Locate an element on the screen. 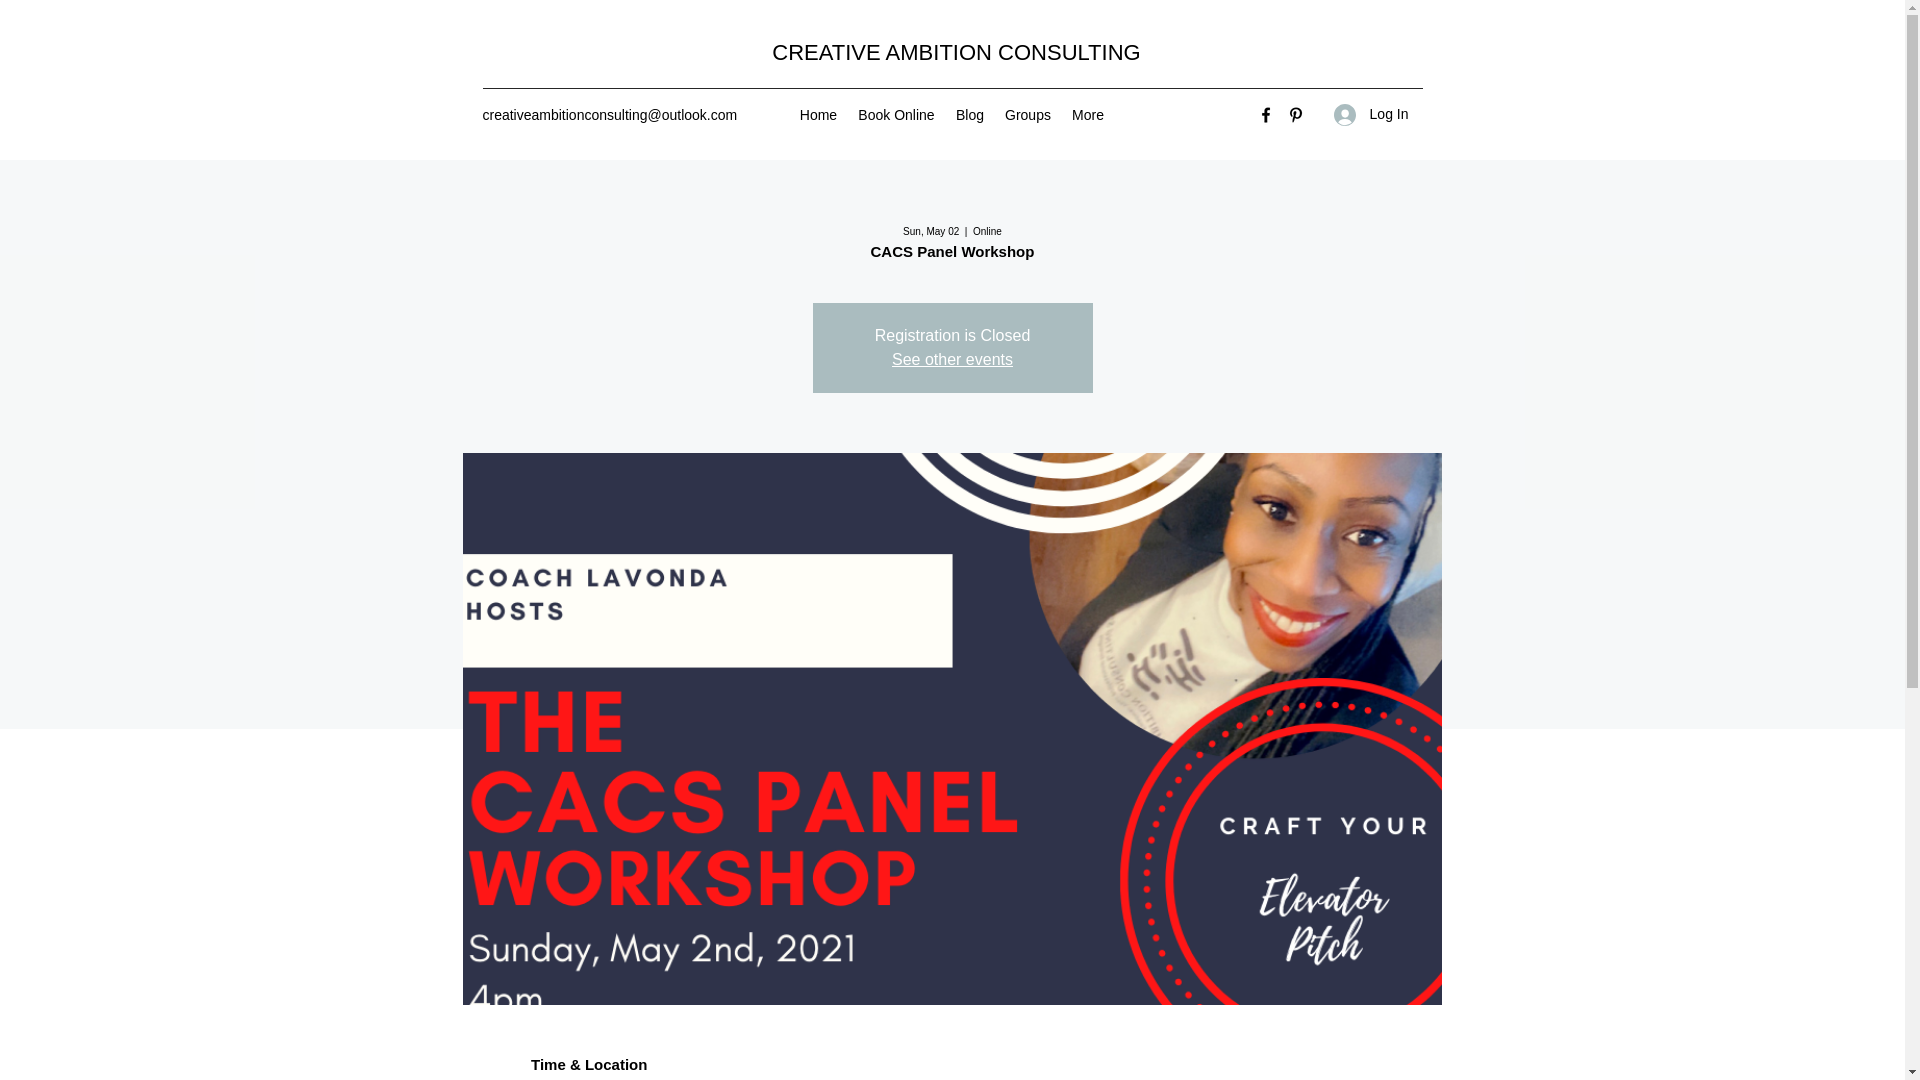  Groups is located at coordinates (1028, 114).